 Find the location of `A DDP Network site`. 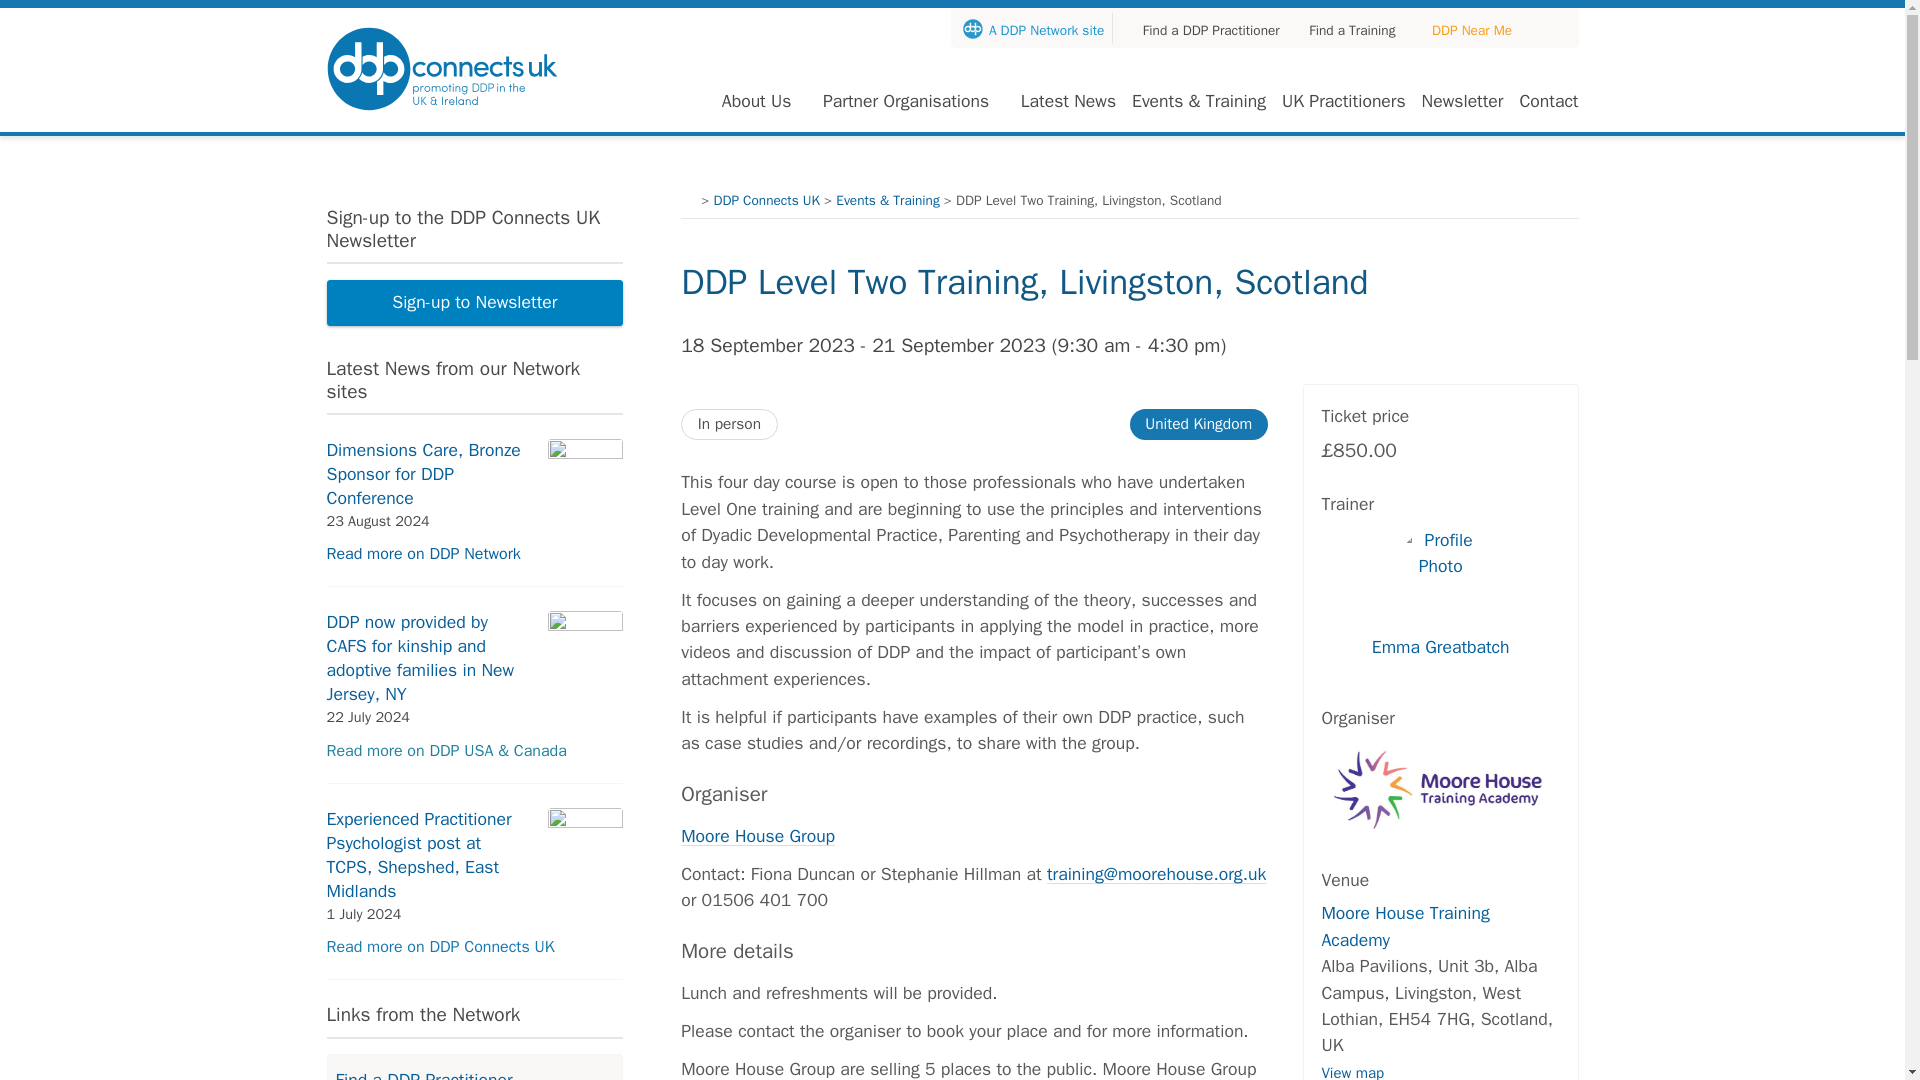

A DDP Network site is located at coordinates (1034, 30).